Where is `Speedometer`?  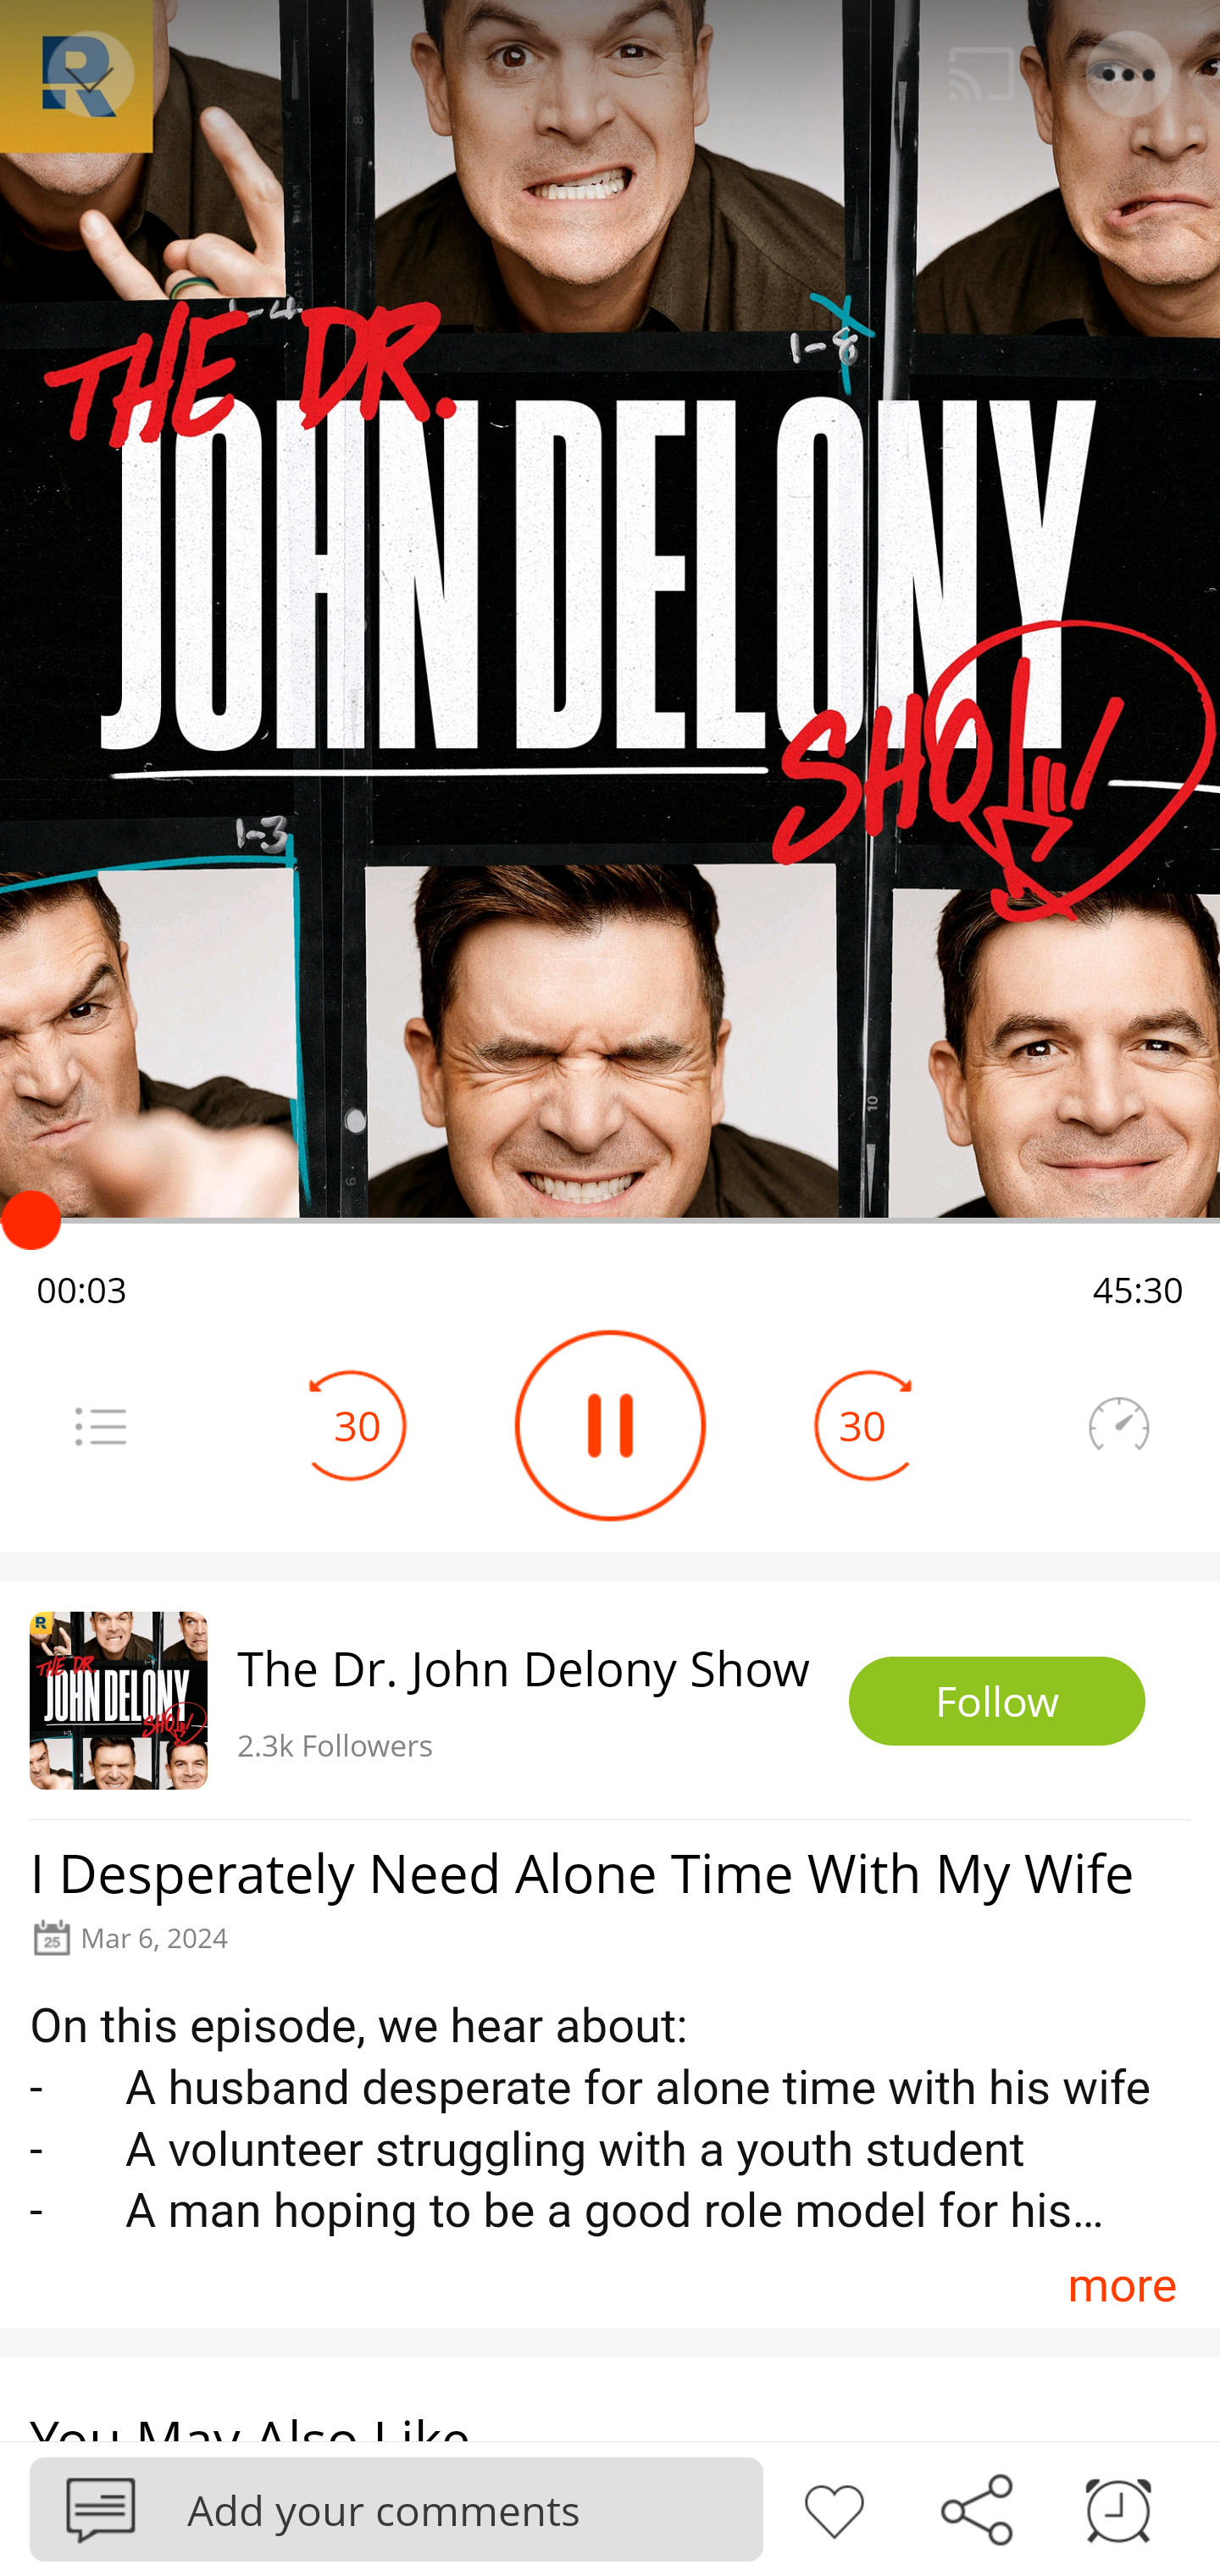
Speedometer is located at coordinates (1118, 1425).